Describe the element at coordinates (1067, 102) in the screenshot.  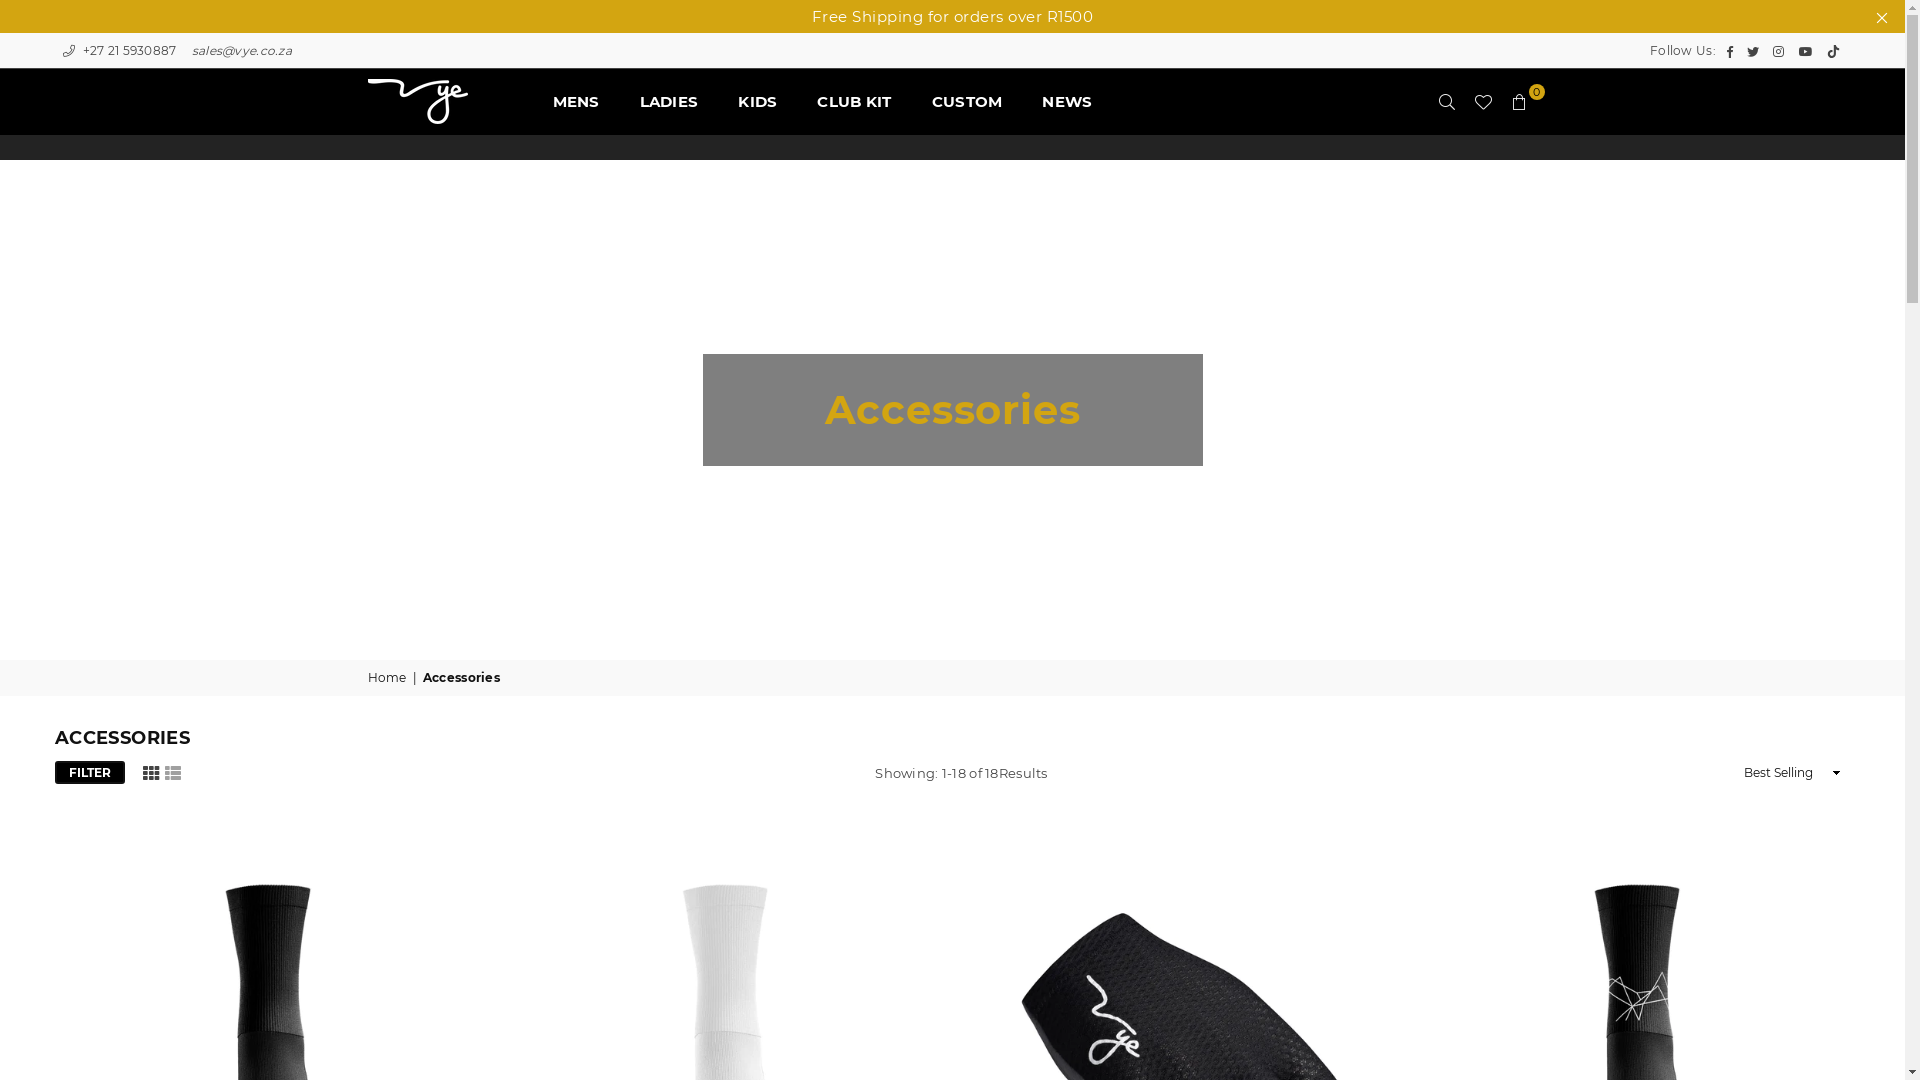
I see `NEWS` at that location.